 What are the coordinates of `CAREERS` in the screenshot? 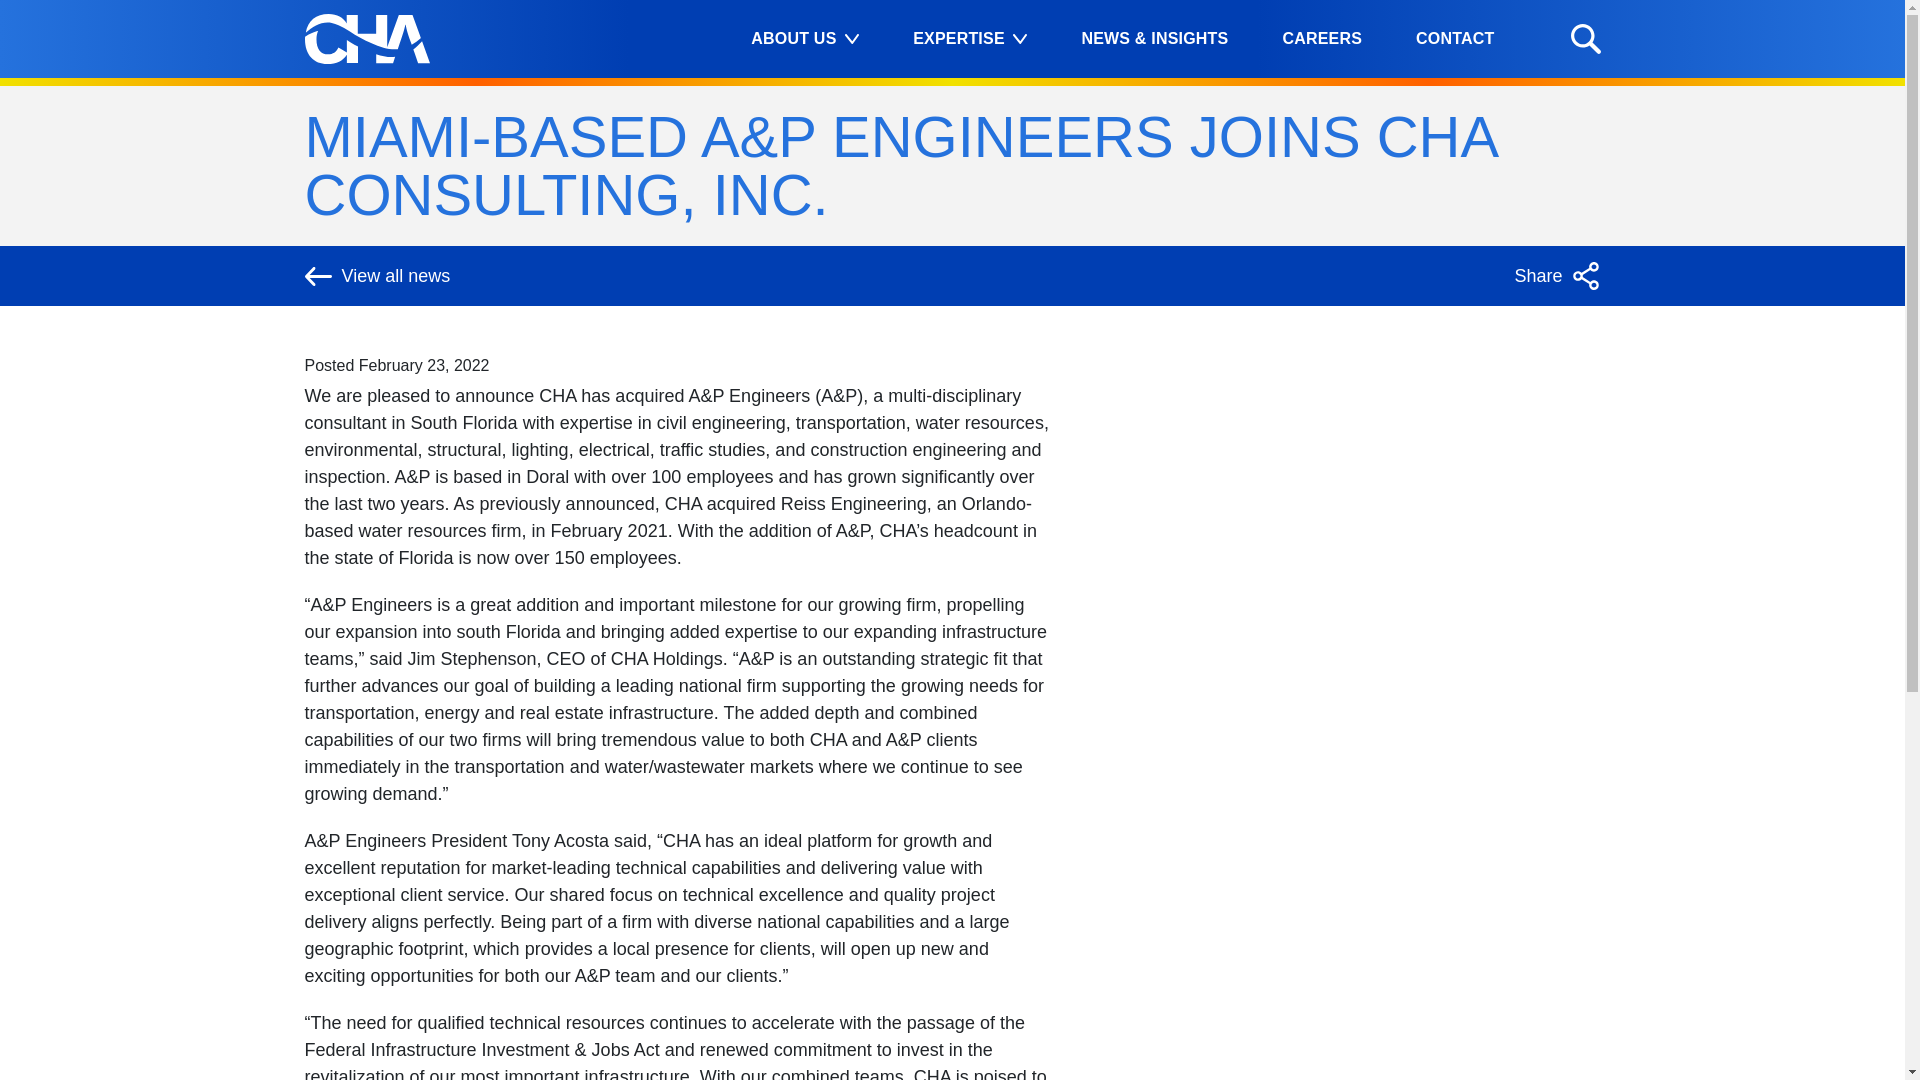 It's located at (1322, 39).